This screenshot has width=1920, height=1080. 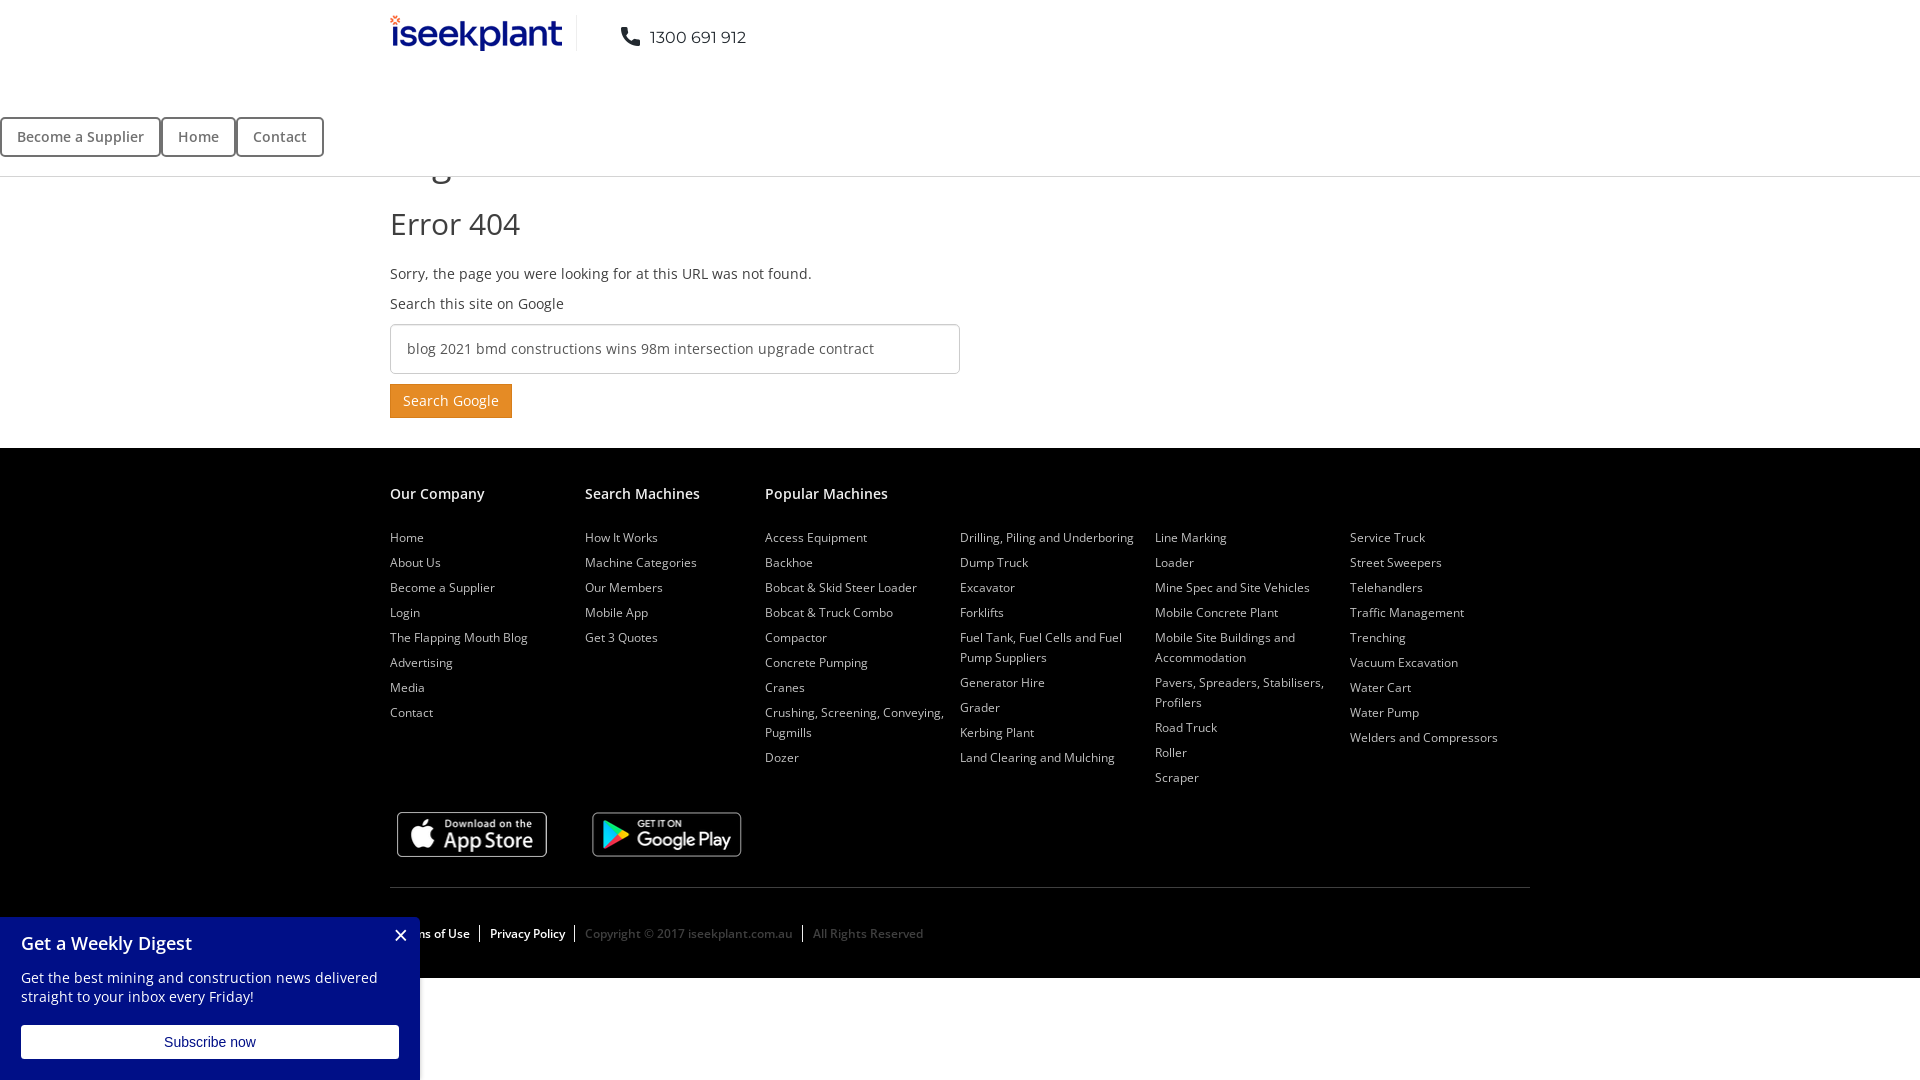 What do you see at coordinates (1380, 688) in the screenshot?
I see `Water Cart` at bounding box center [1380, 688].